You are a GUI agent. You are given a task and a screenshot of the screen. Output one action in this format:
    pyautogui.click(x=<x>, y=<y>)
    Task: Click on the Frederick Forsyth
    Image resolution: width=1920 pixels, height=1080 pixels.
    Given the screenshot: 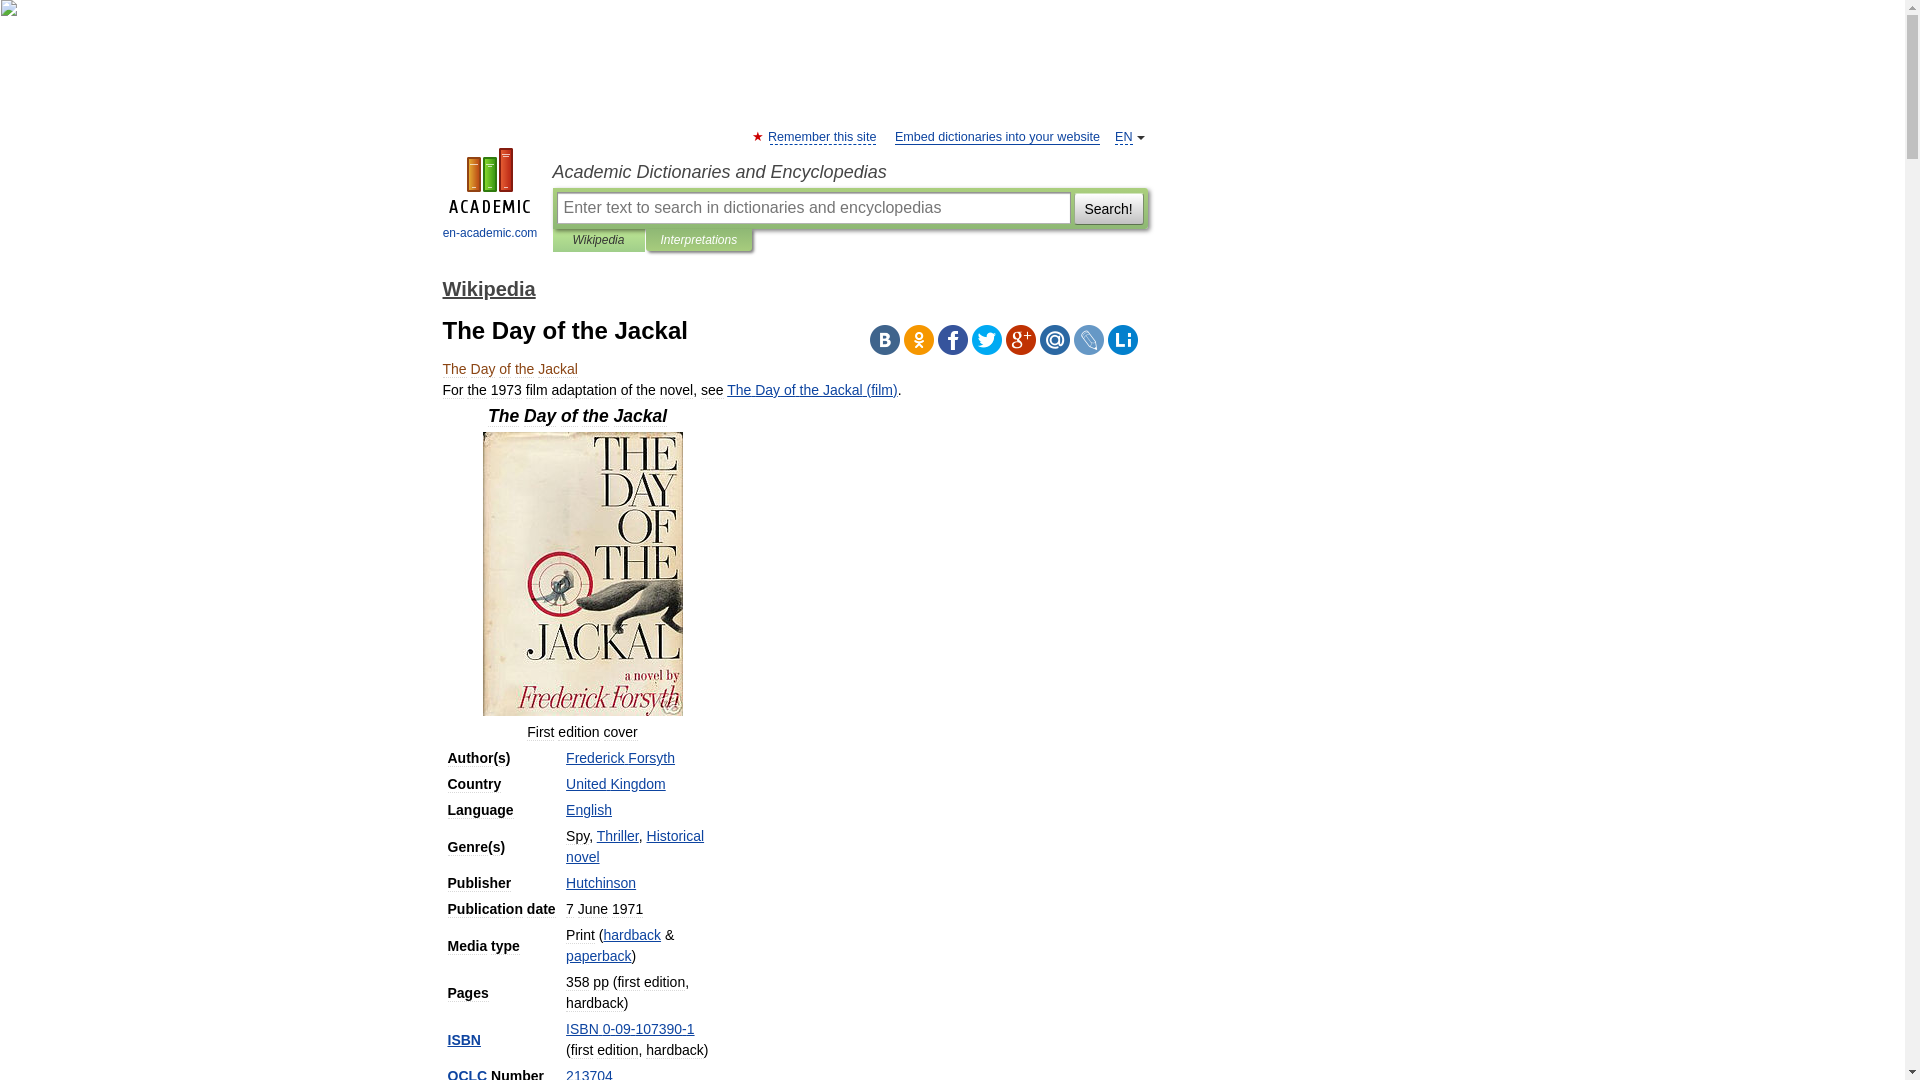 What is the action you would take?
    pyautogui.click(x=620, y=757)
    